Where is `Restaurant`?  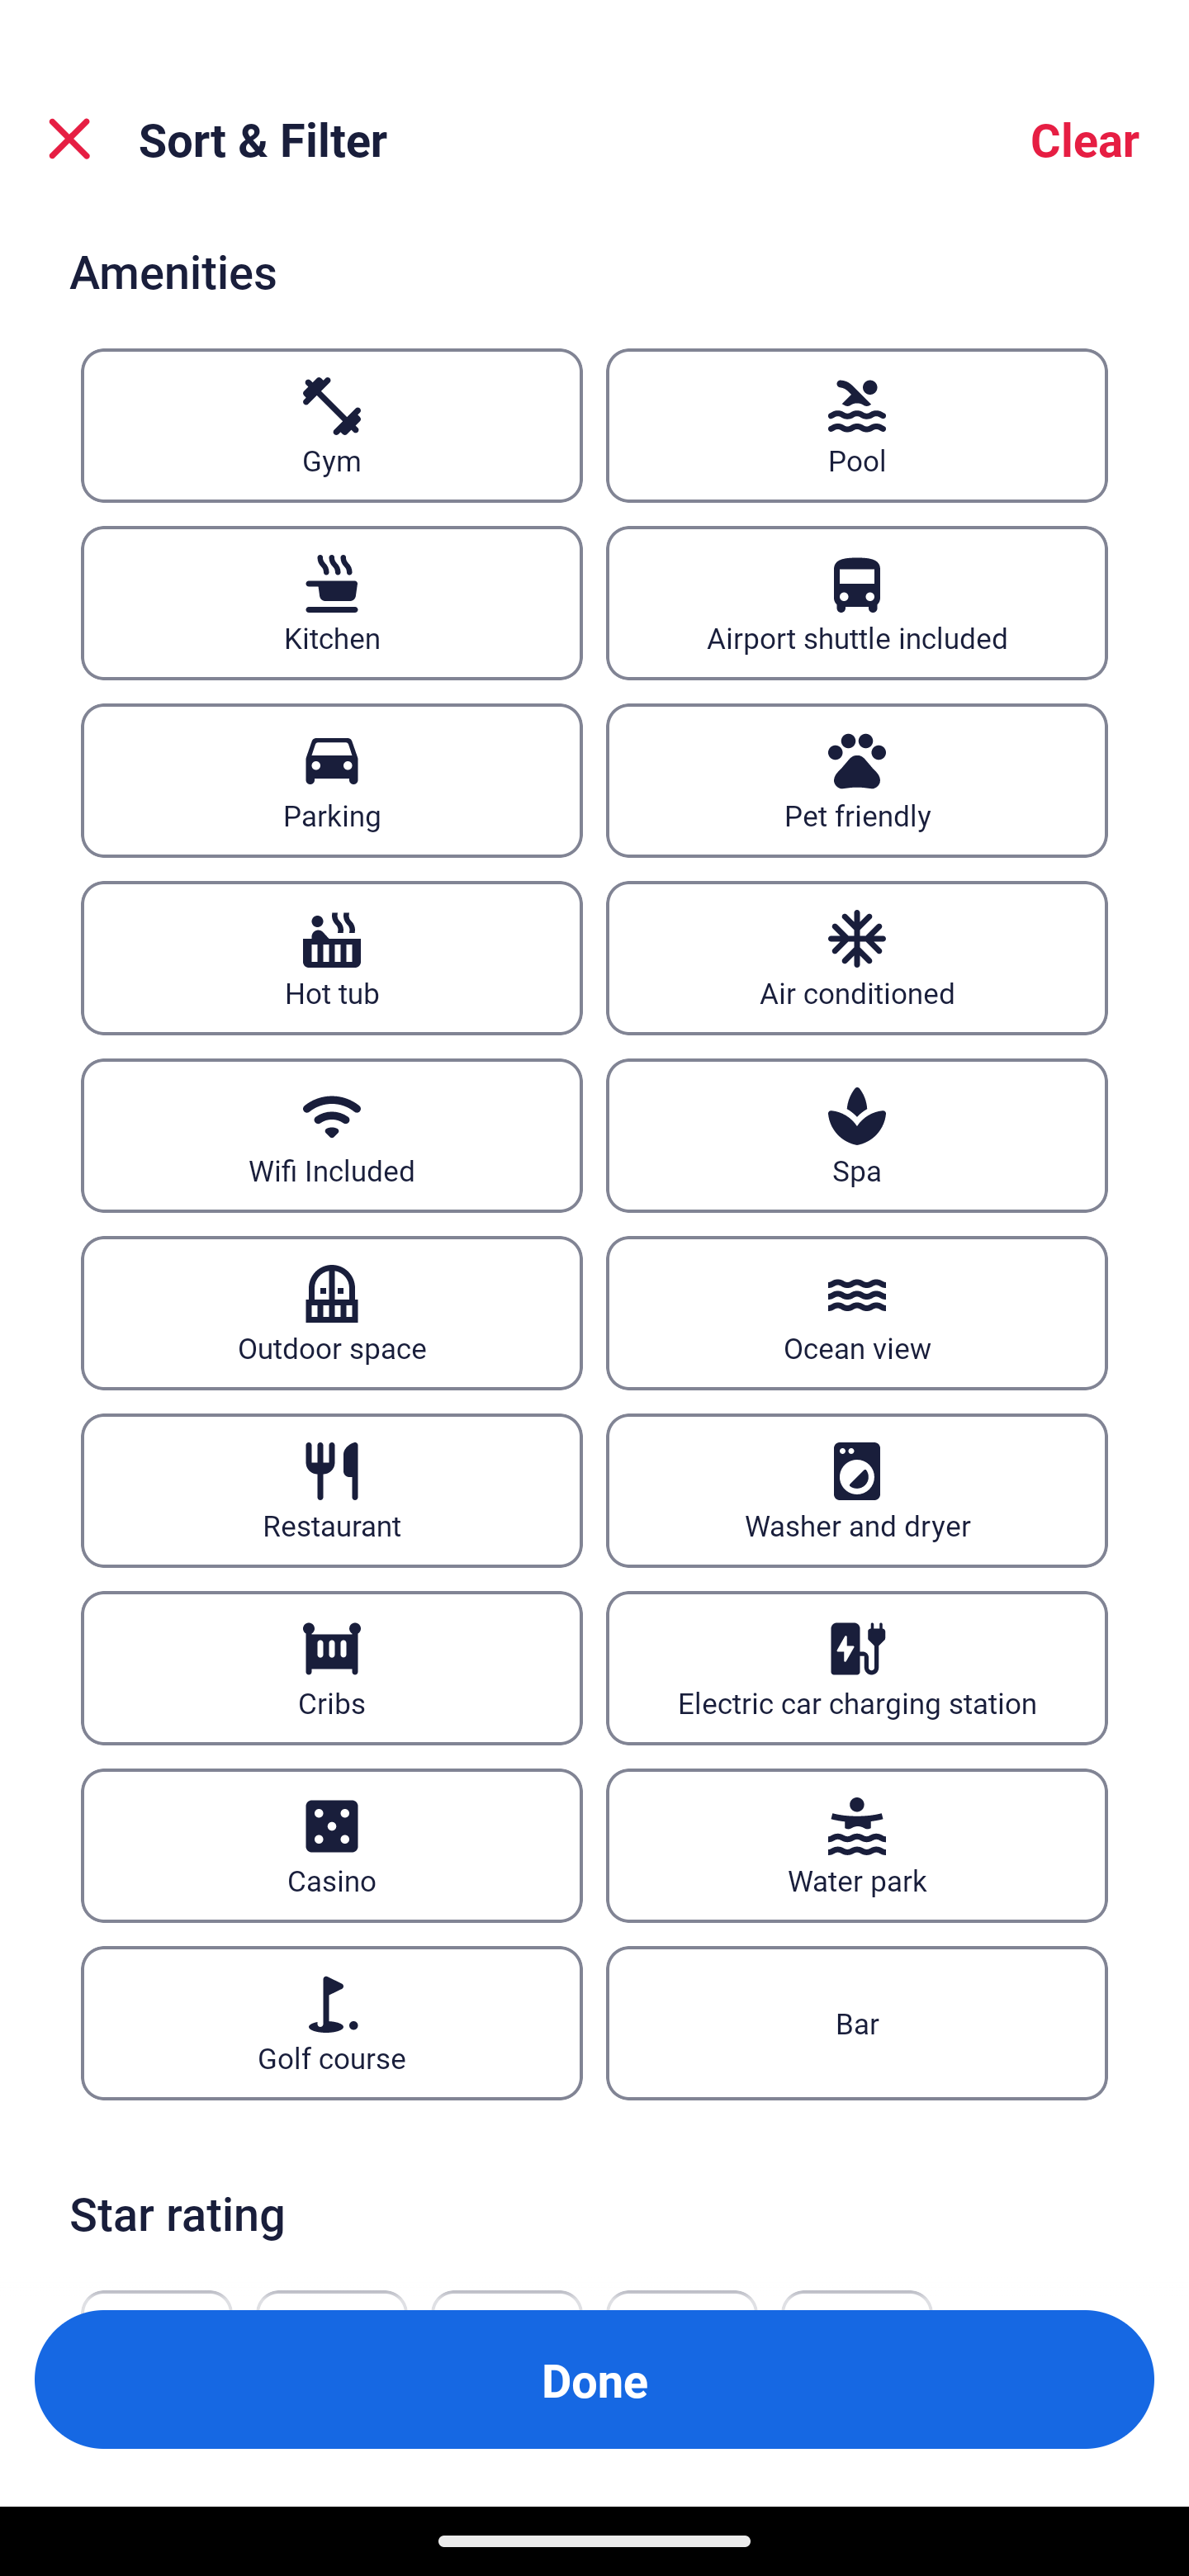 Restaurant is located at coordinates (331, 1491).